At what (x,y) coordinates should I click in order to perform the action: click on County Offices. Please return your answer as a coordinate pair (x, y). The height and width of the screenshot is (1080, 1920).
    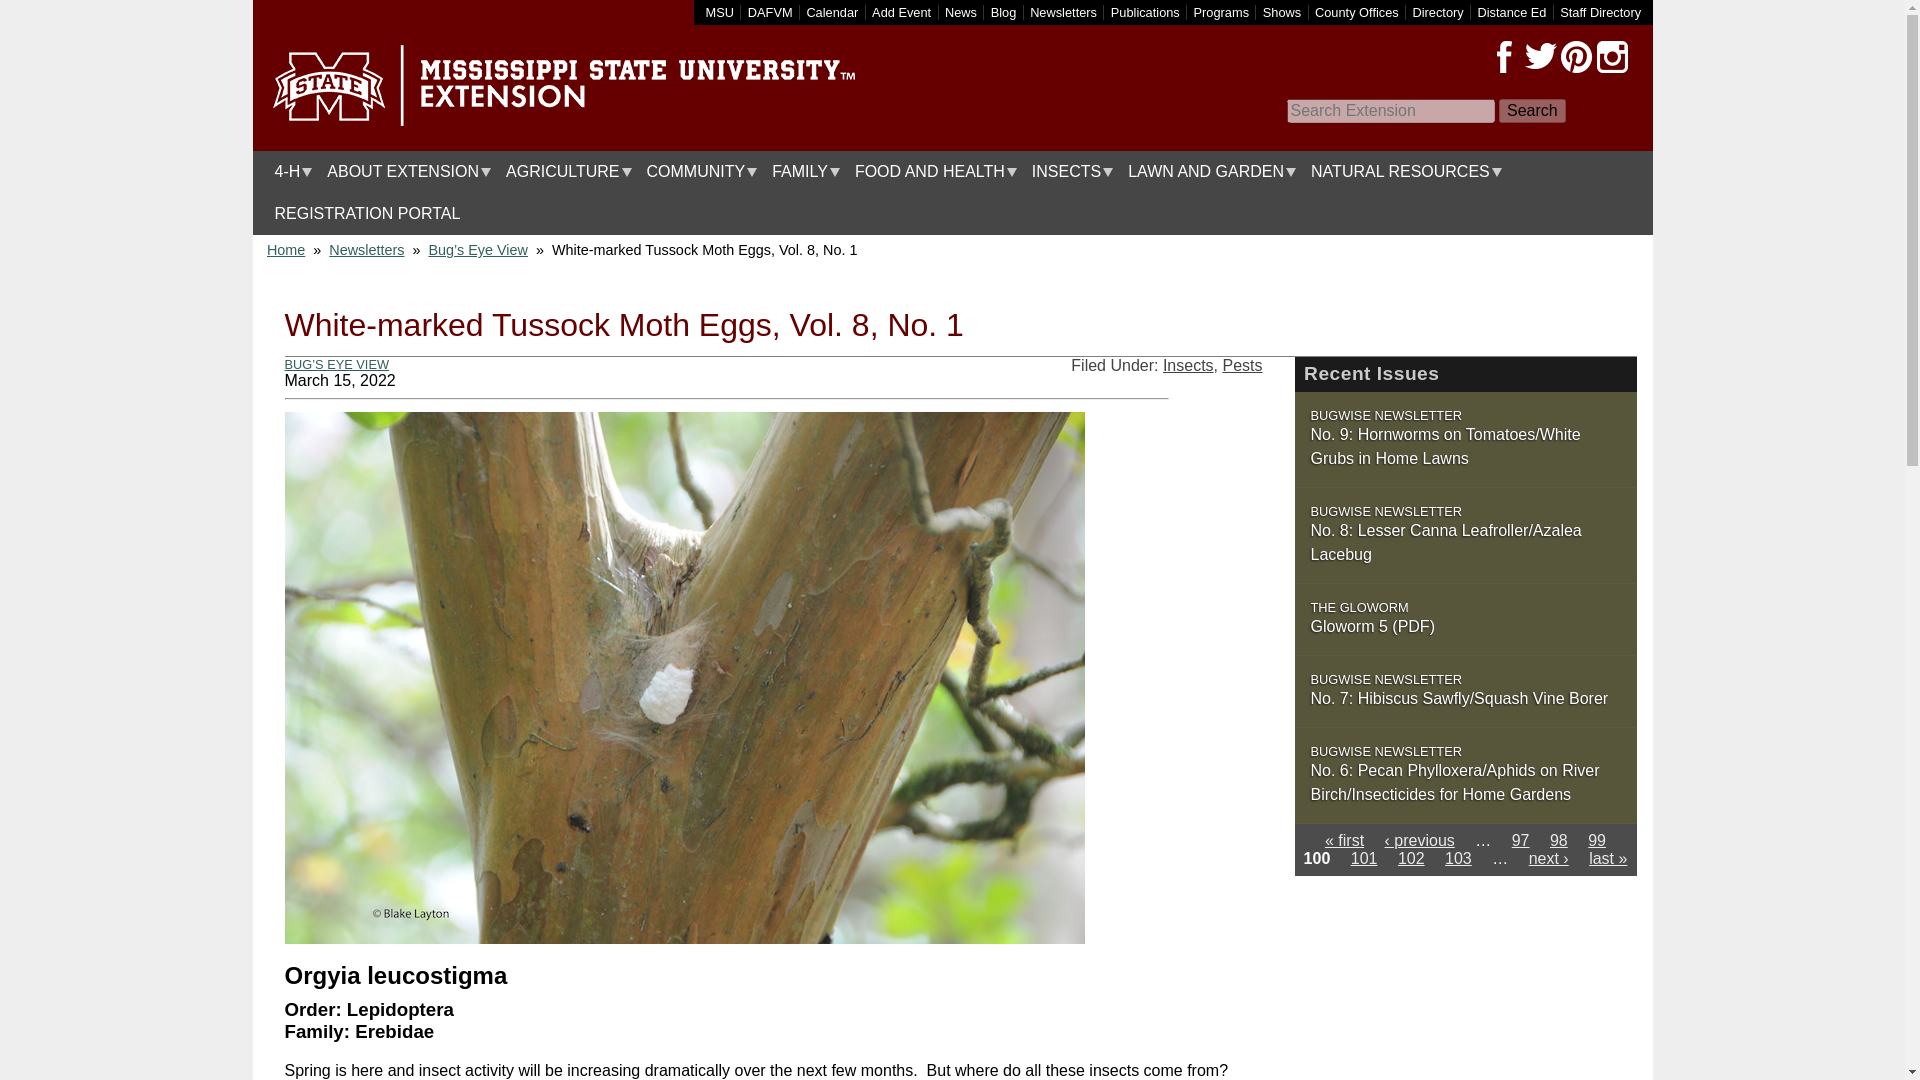
    Looking at the image, I should click on (1357, 12).